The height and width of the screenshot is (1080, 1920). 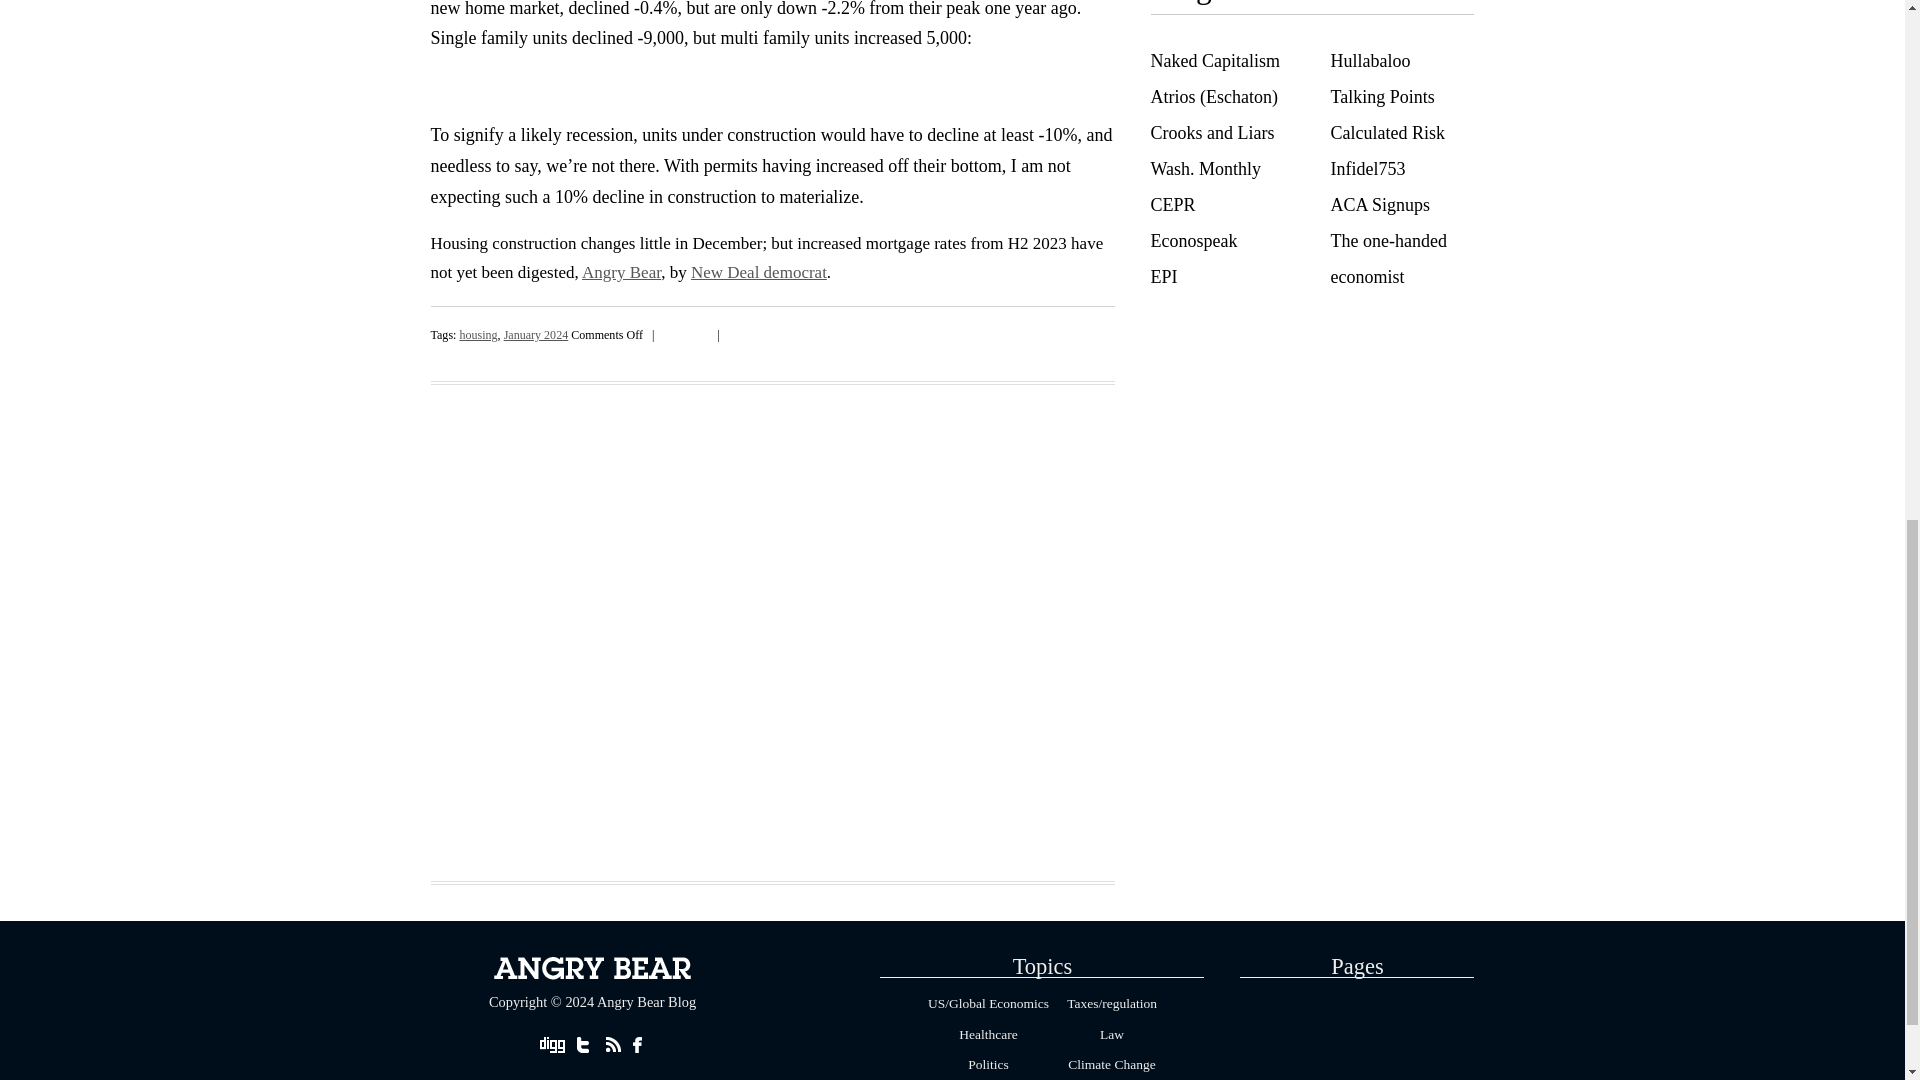 What do you see at coordinates (536, 335) in the screenshot?
I see `January 2024` at bounding box center [536, 335].